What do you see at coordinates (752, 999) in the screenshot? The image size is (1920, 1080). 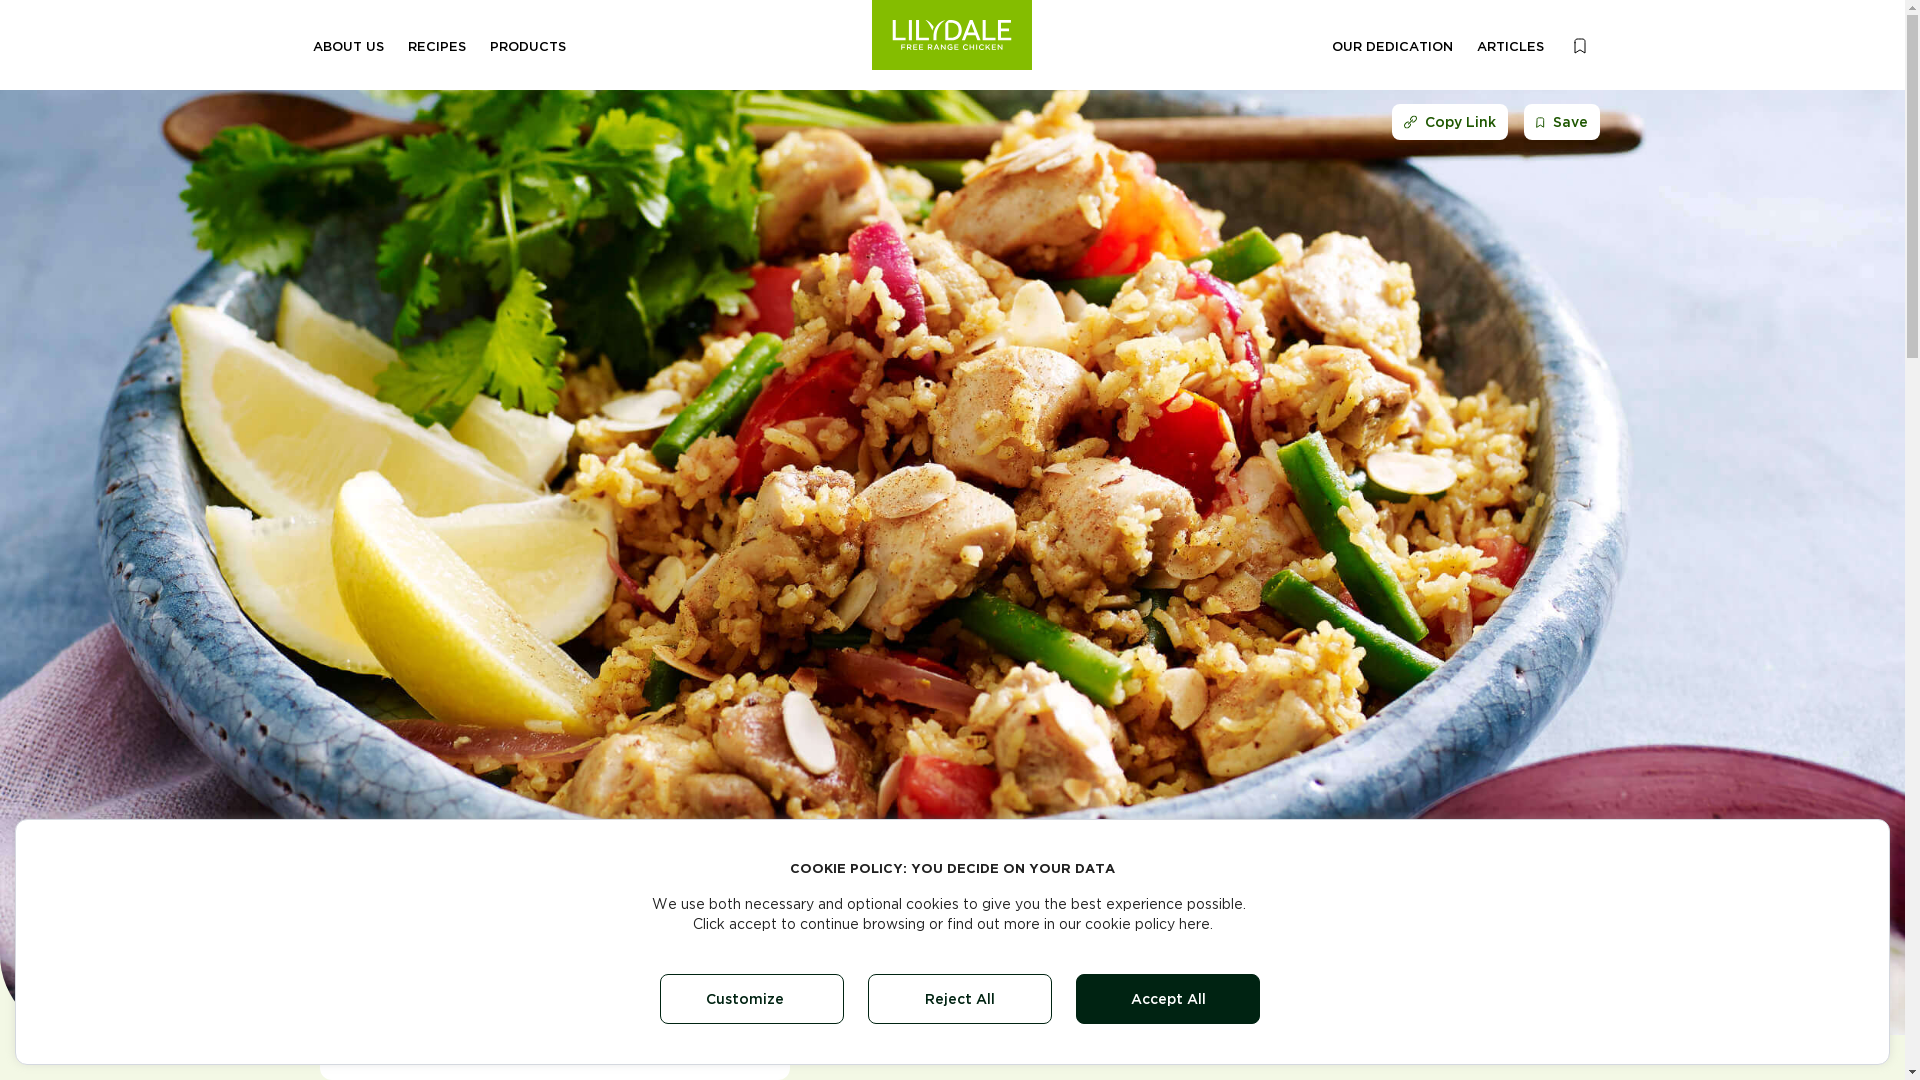 I see `Customize` at bounding box center [752, 999].